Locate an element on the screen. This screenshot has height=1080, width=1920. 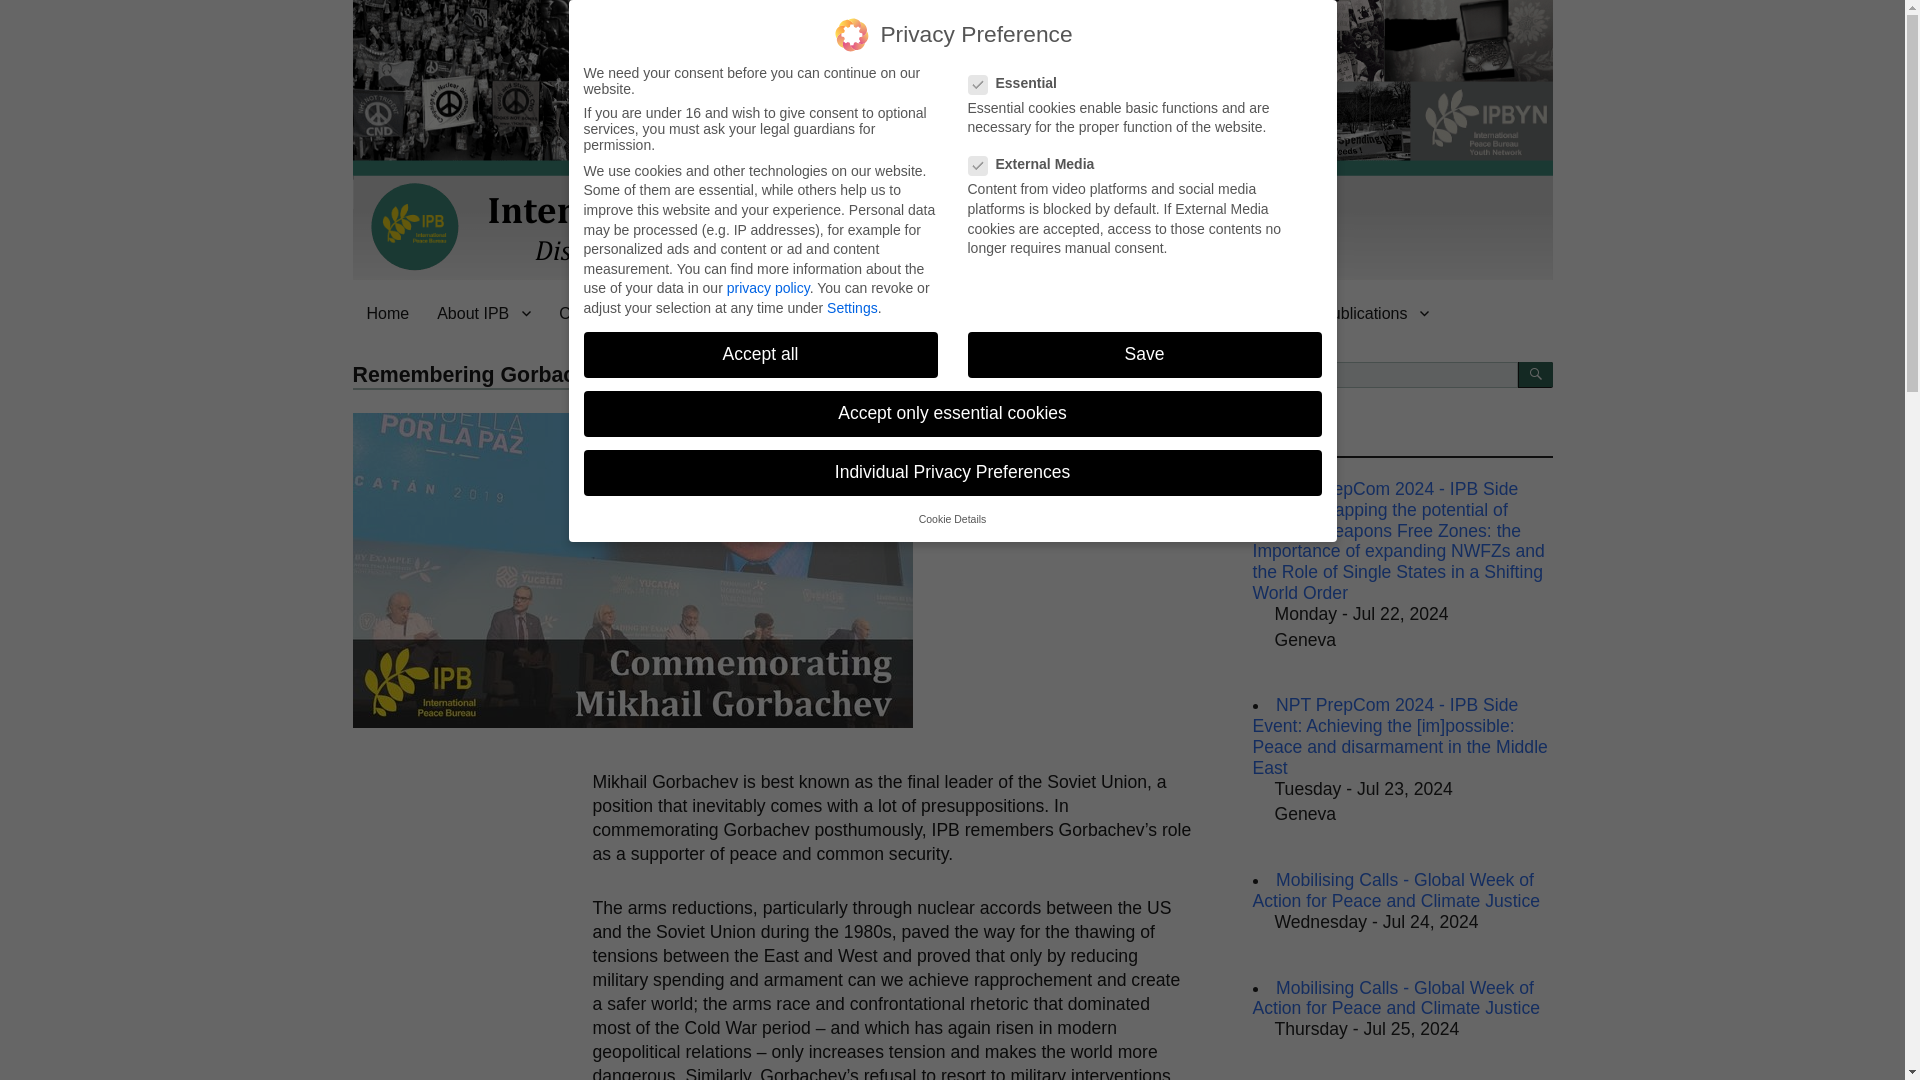
About IPB is located at coordinates (484, 312).